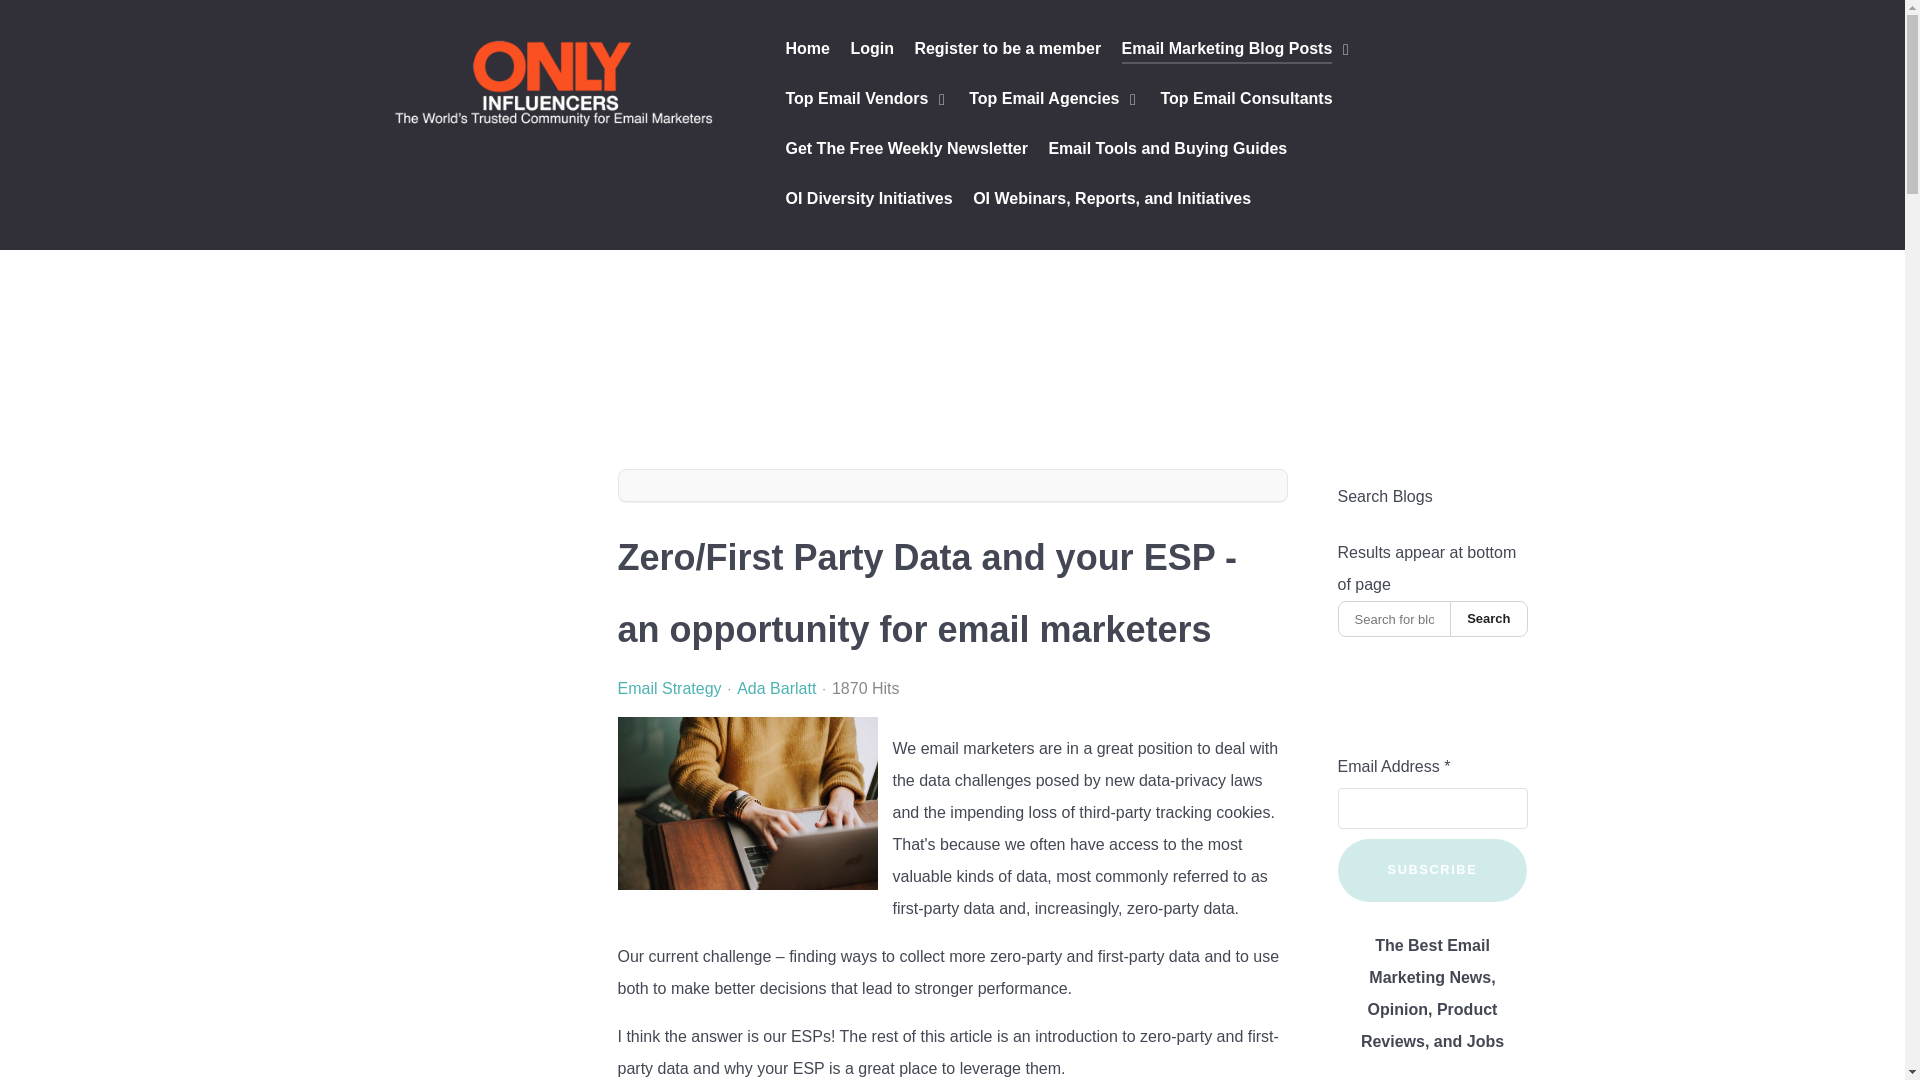 This screenshot has width=1920, height=1080. I want to click on Subscribe, so click(1433, 870).